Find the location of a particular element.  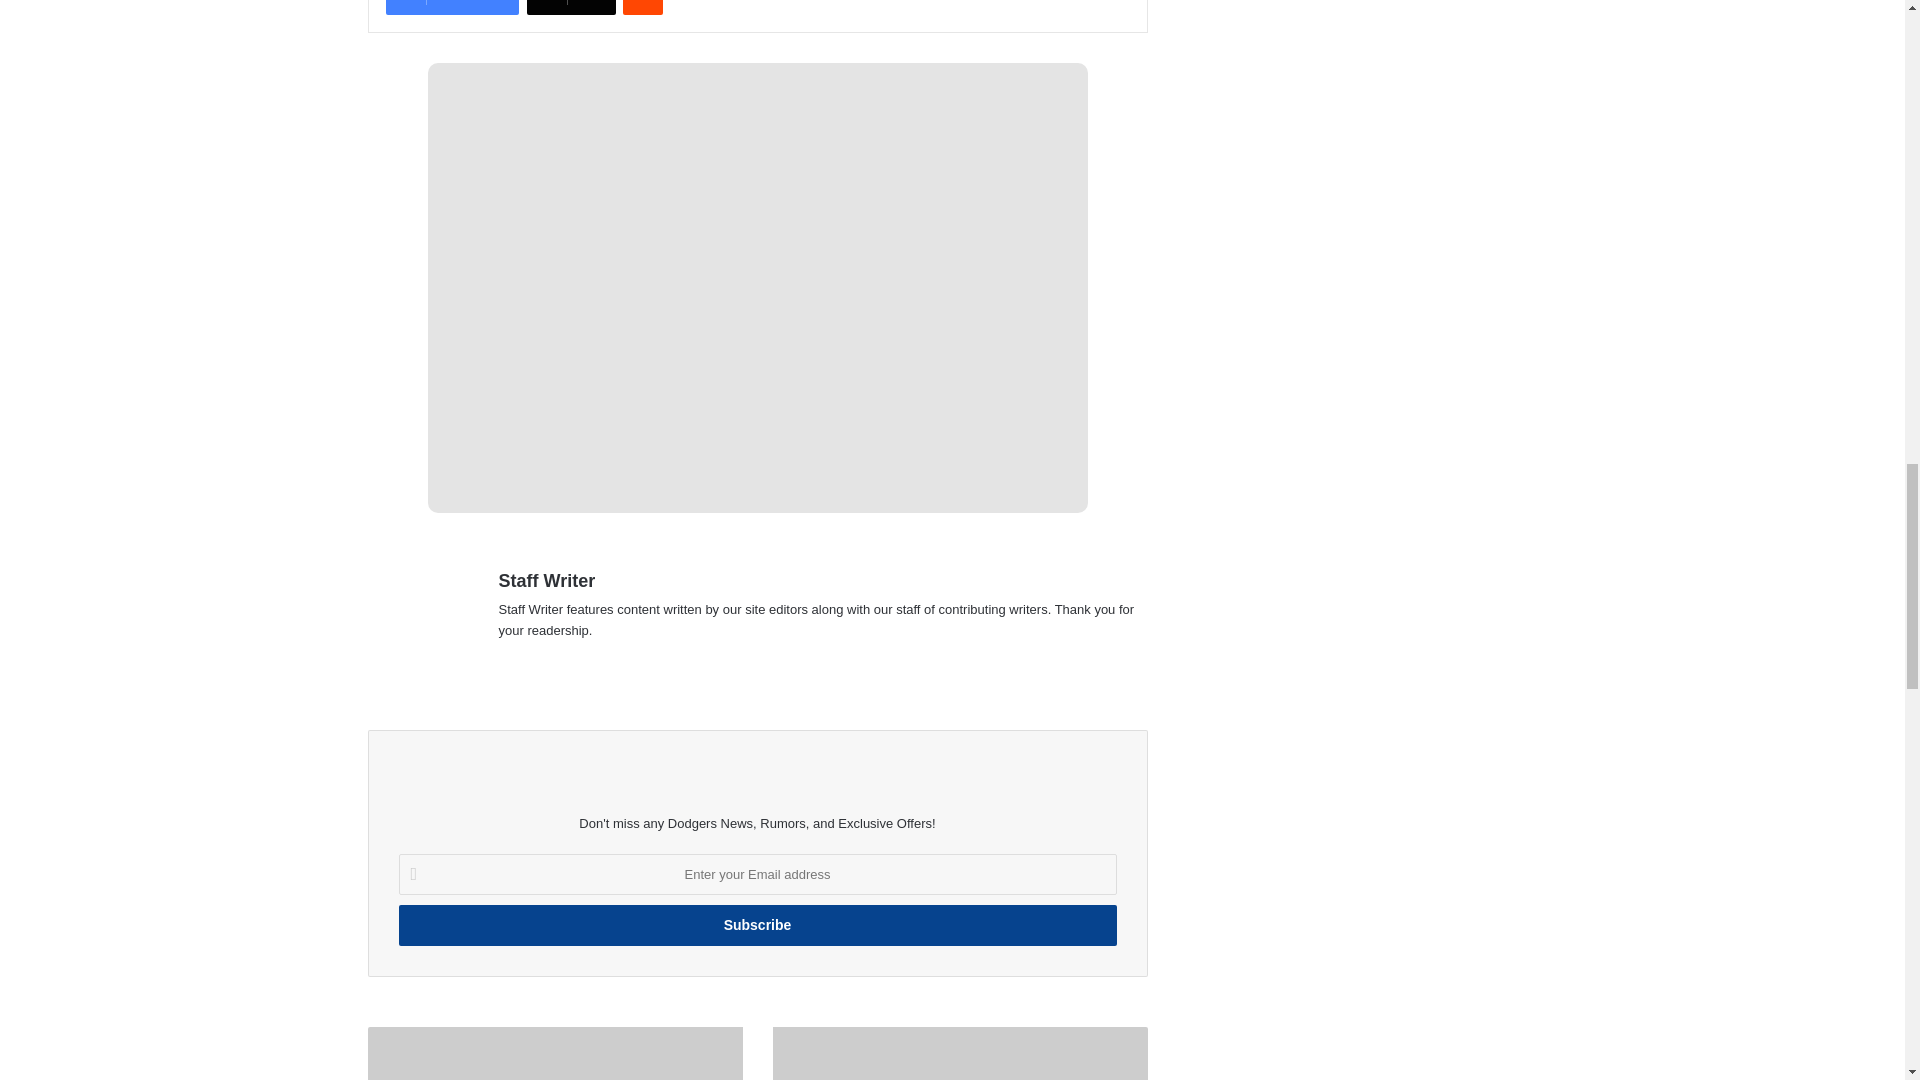

Subscribe is located at coordinates (756, 926).